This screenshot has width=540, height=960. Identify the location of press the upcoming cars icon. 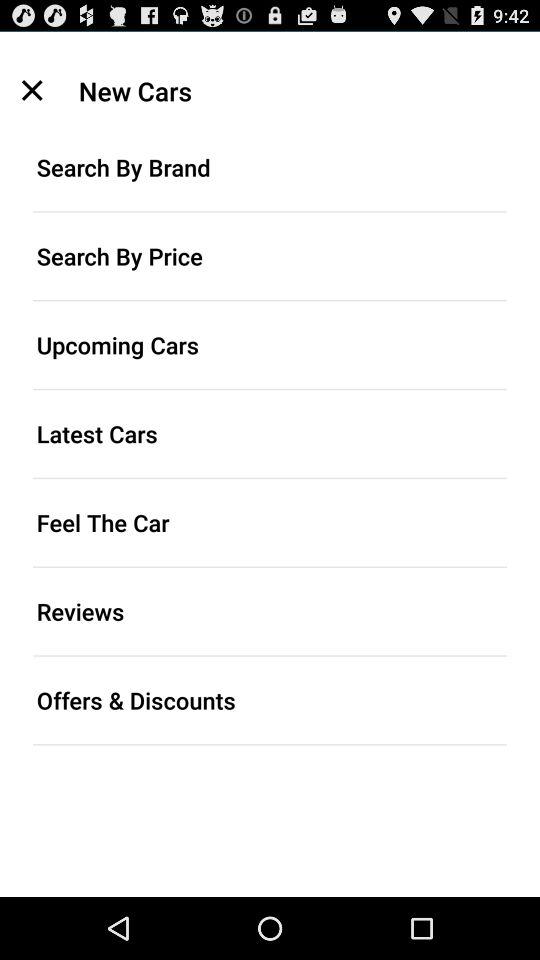
(270, 344).